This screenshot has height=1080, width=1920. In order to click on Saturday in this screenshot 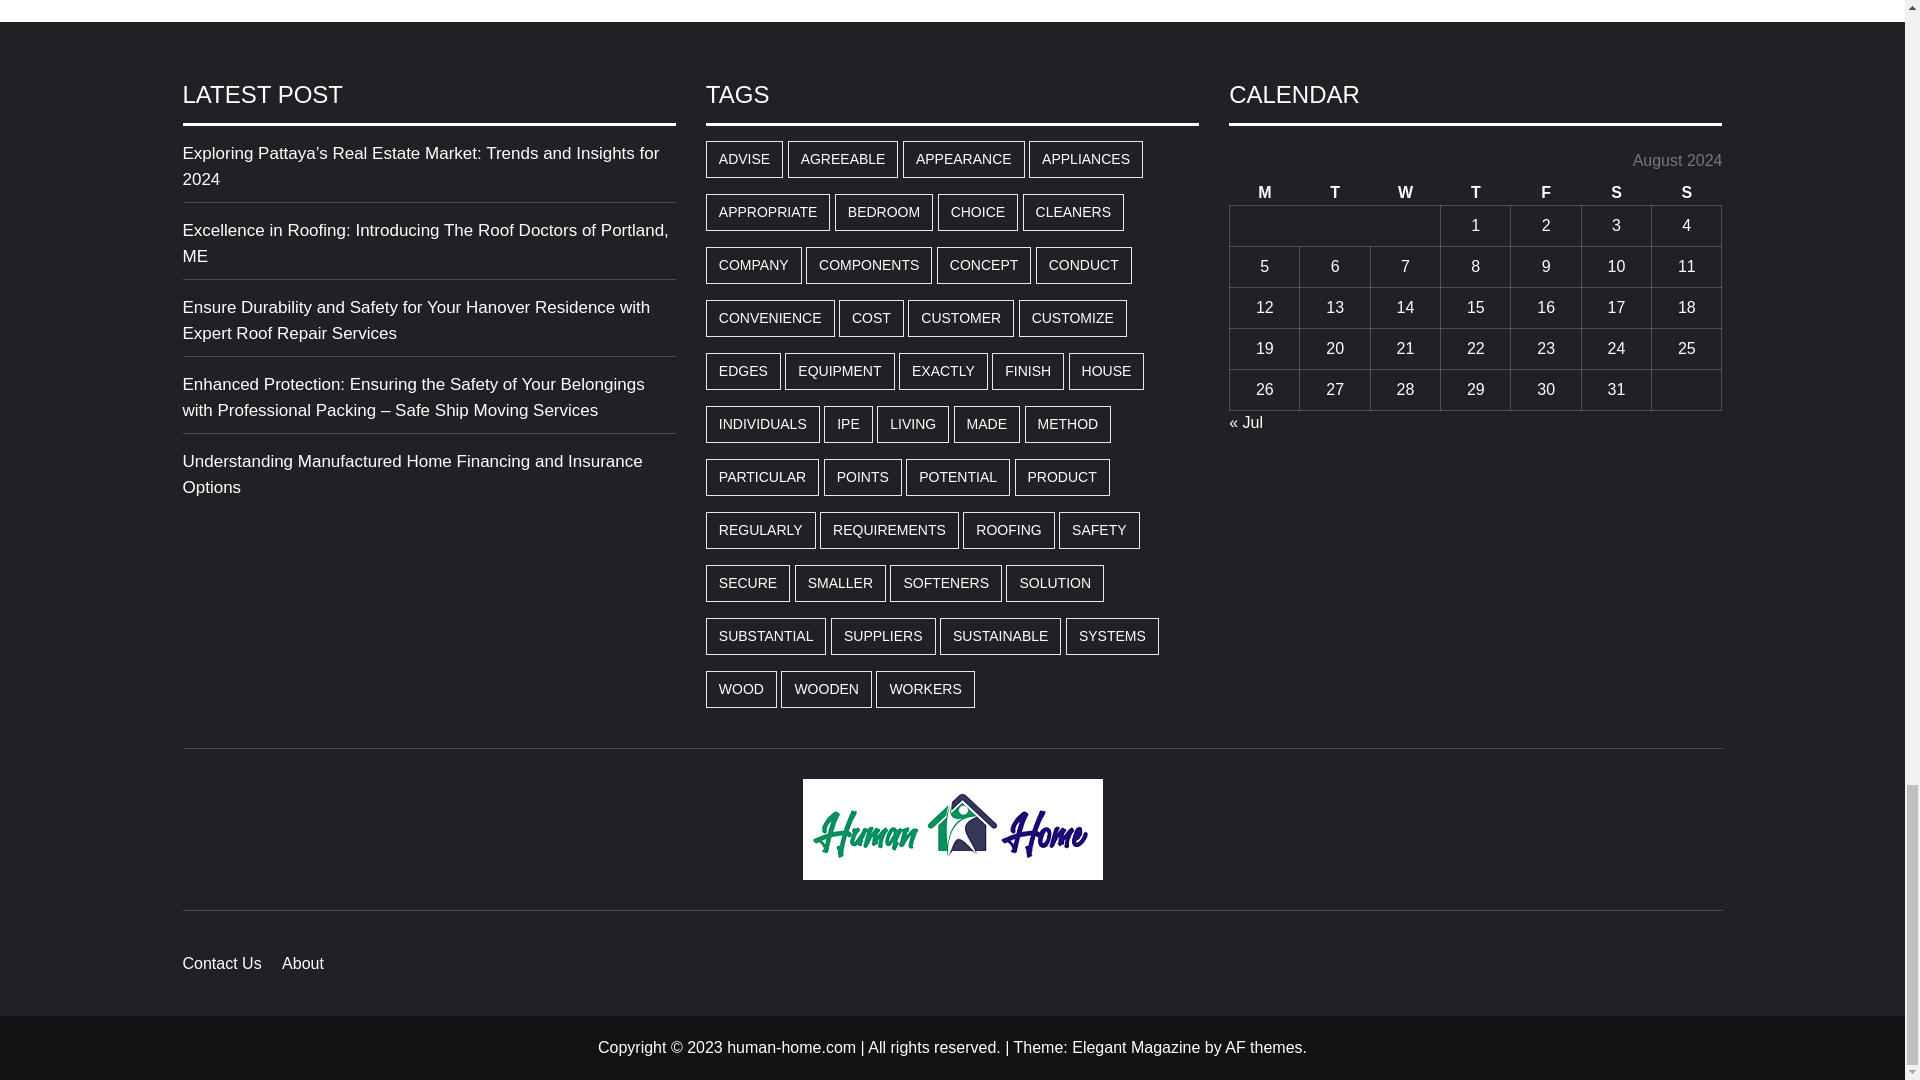, I will do `click(1616, 194)`.